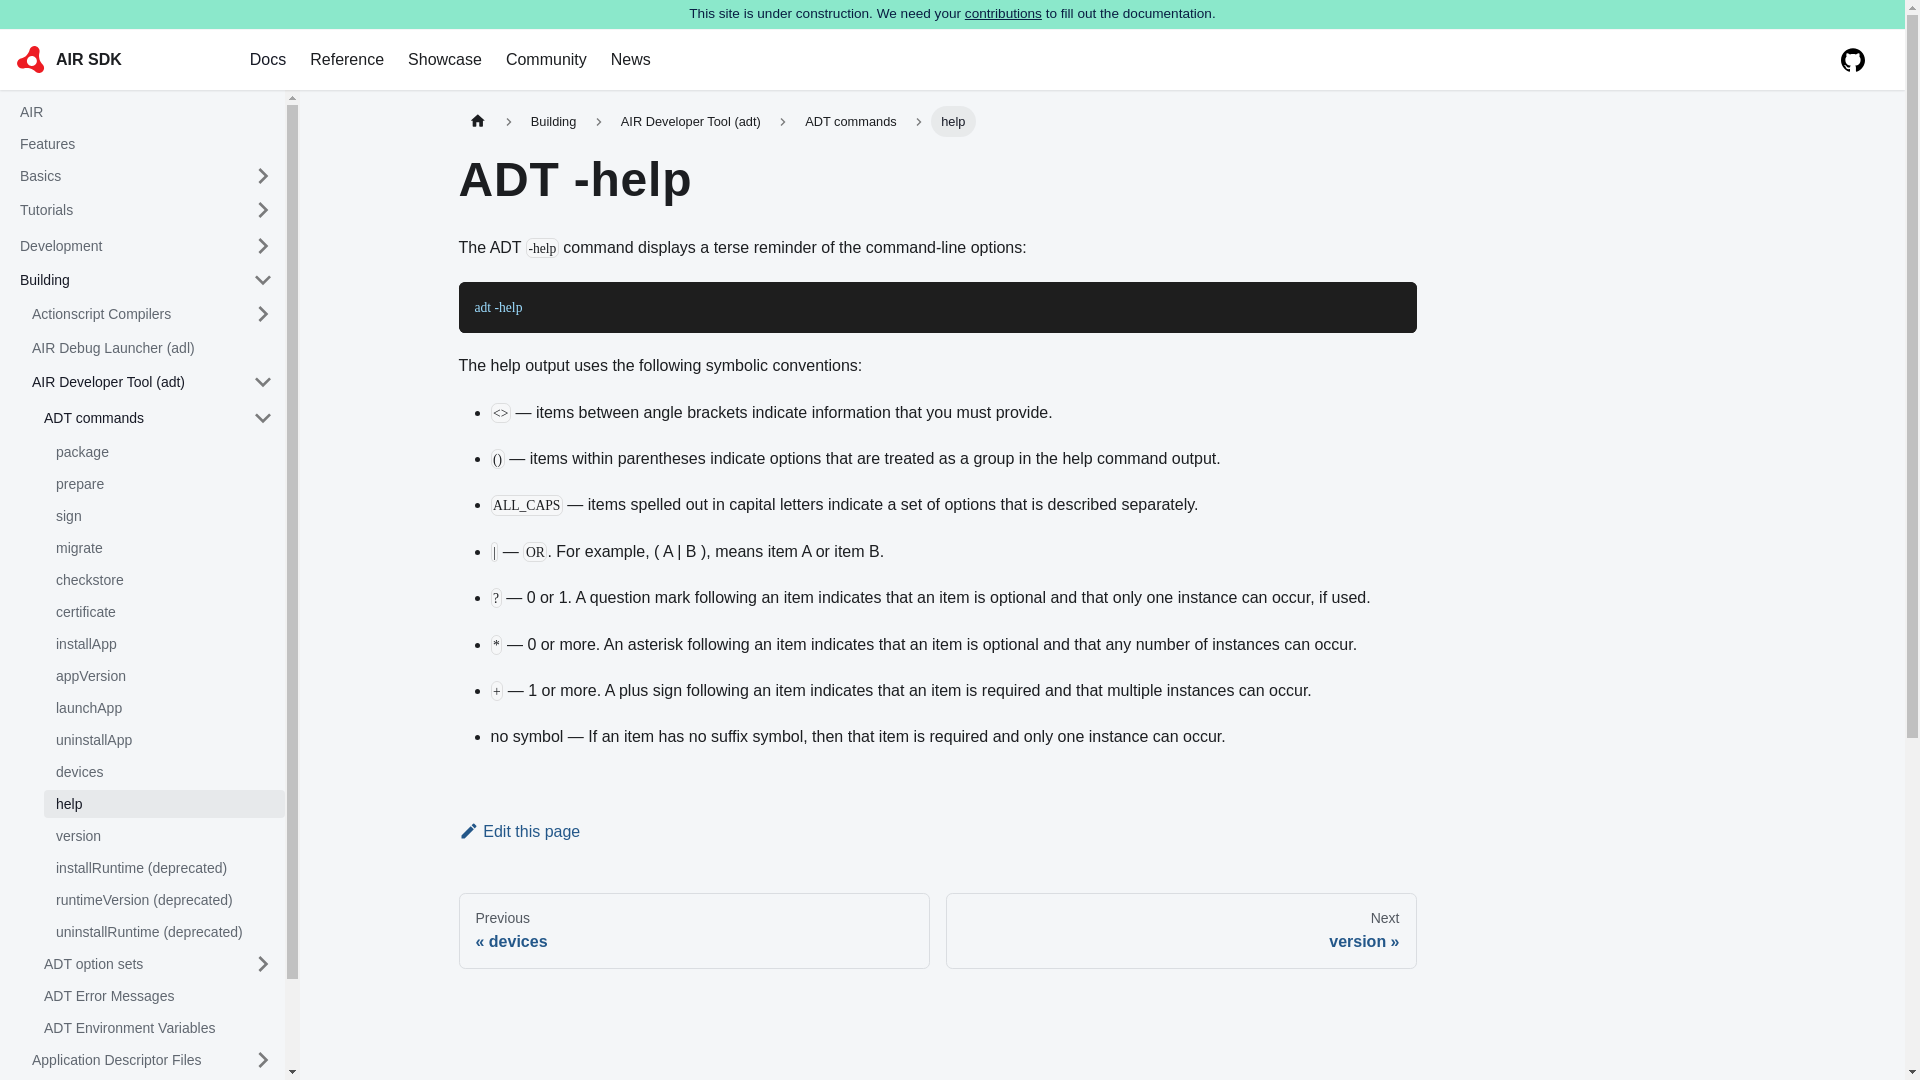 Image resolution: width=1920 pixels, height=1080 pixels. Describe the element at coordinates (164, 772) in the screenshot. I see `devices` at that location.